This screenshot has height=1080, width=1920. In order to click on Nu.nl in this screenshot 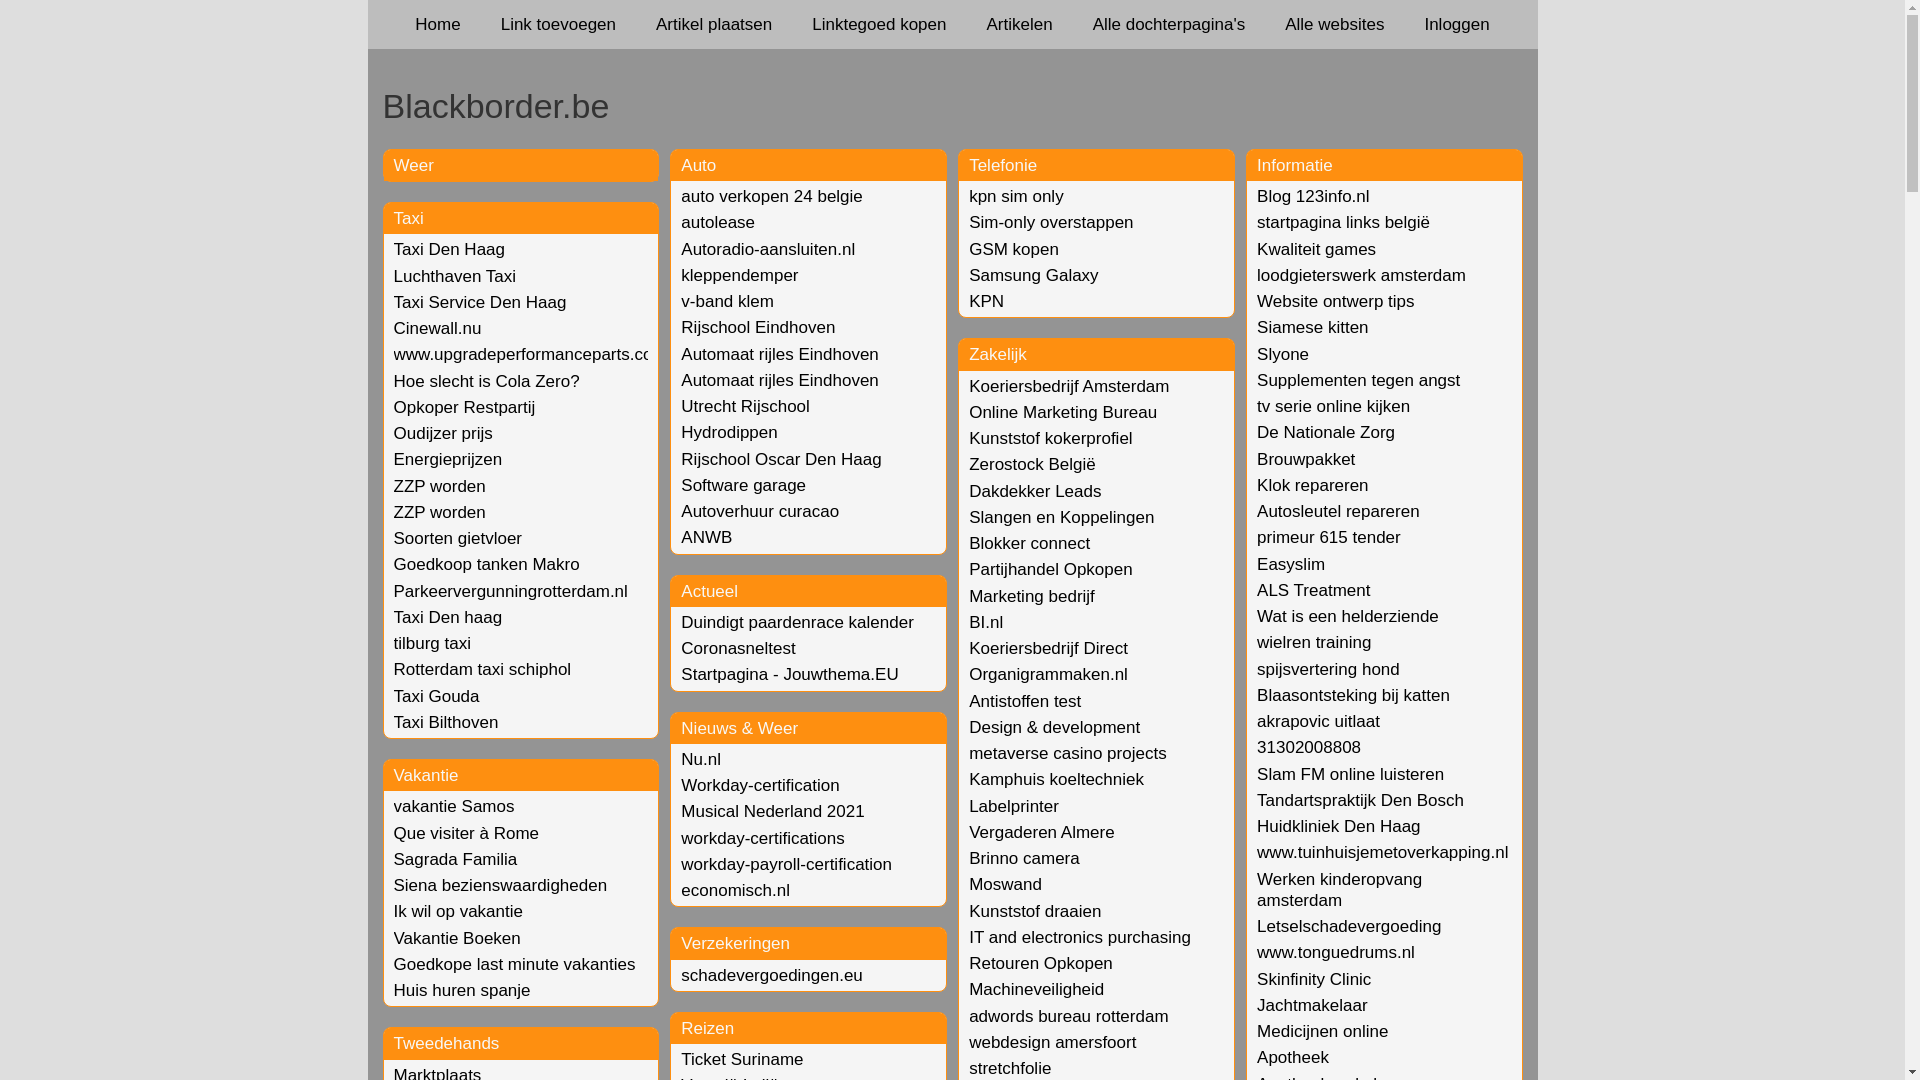, I will do `click(701, 760)`.